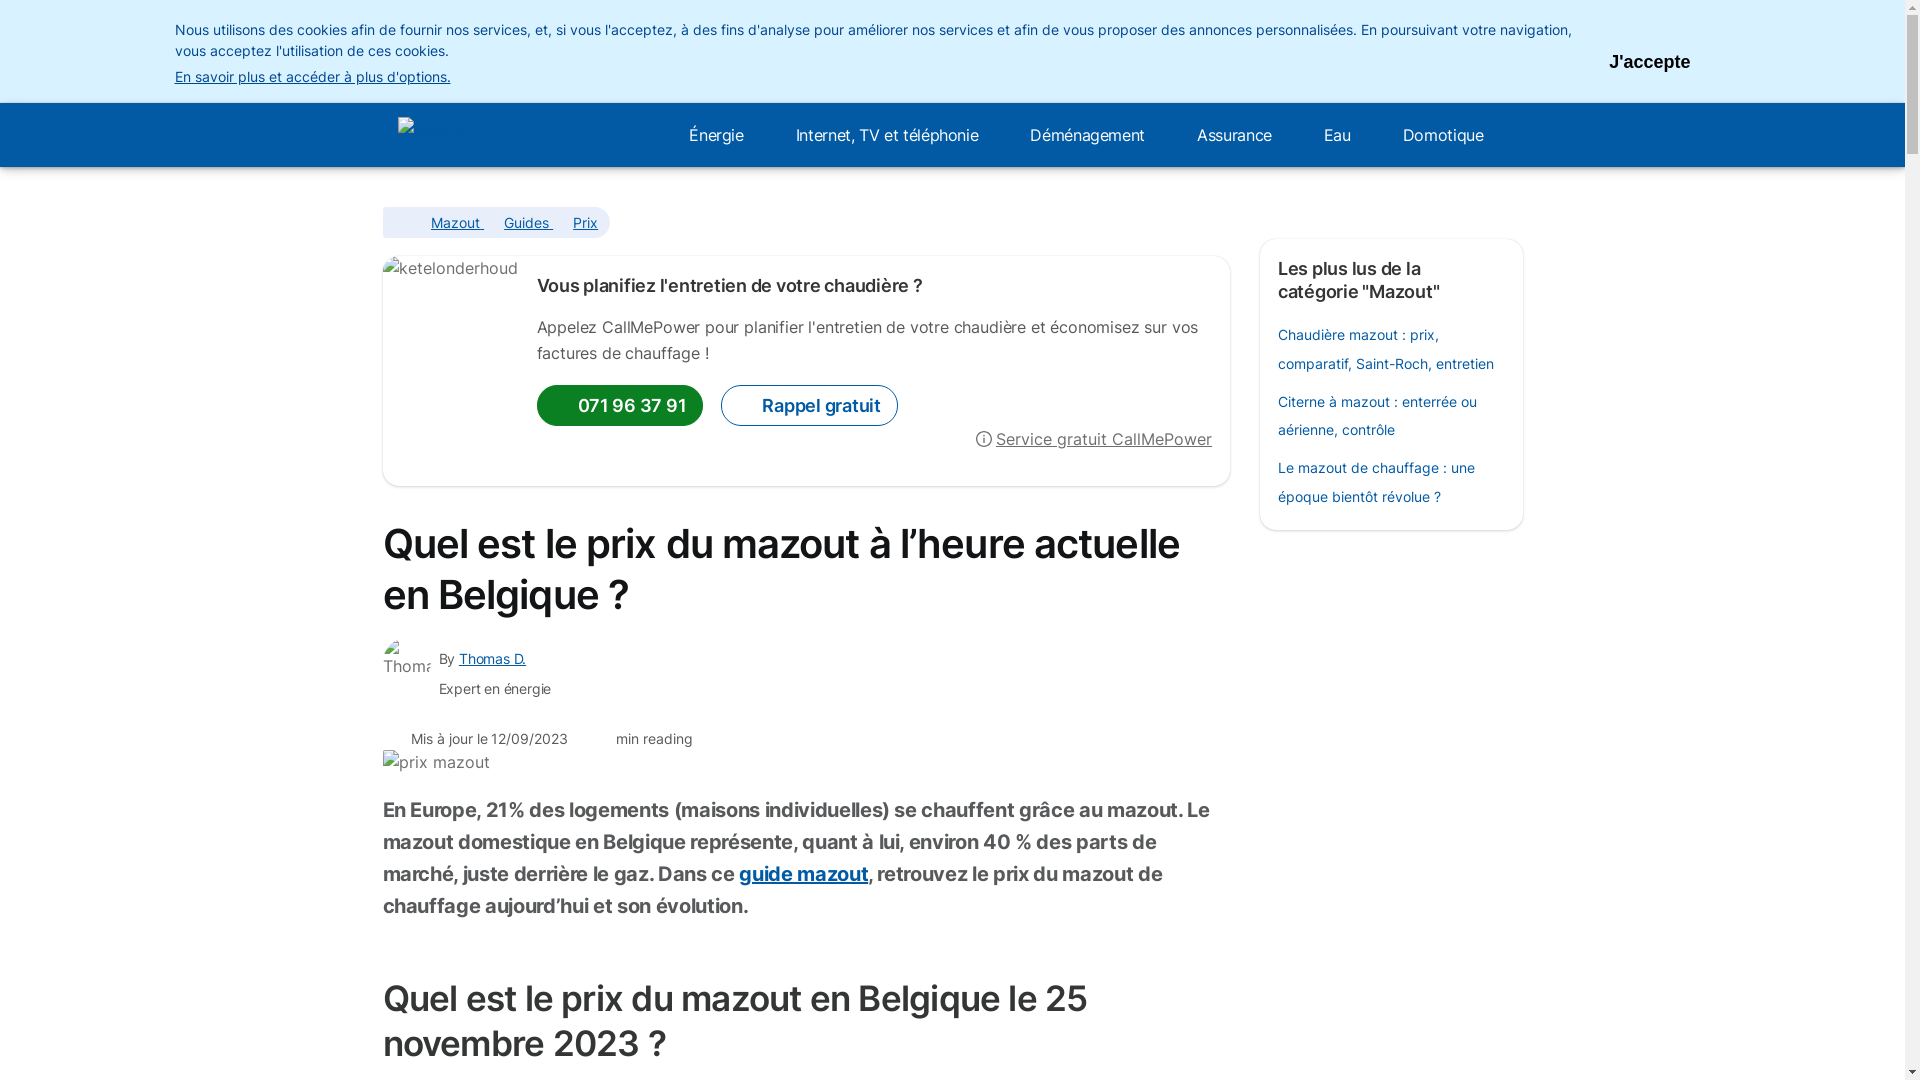 Image resolution: width=1920 pixels, height=1080 pixels. What do you see at coordinates (620, 405) in the screenshot?
I see `071 96 37 91` at bounding box center [620, 405].